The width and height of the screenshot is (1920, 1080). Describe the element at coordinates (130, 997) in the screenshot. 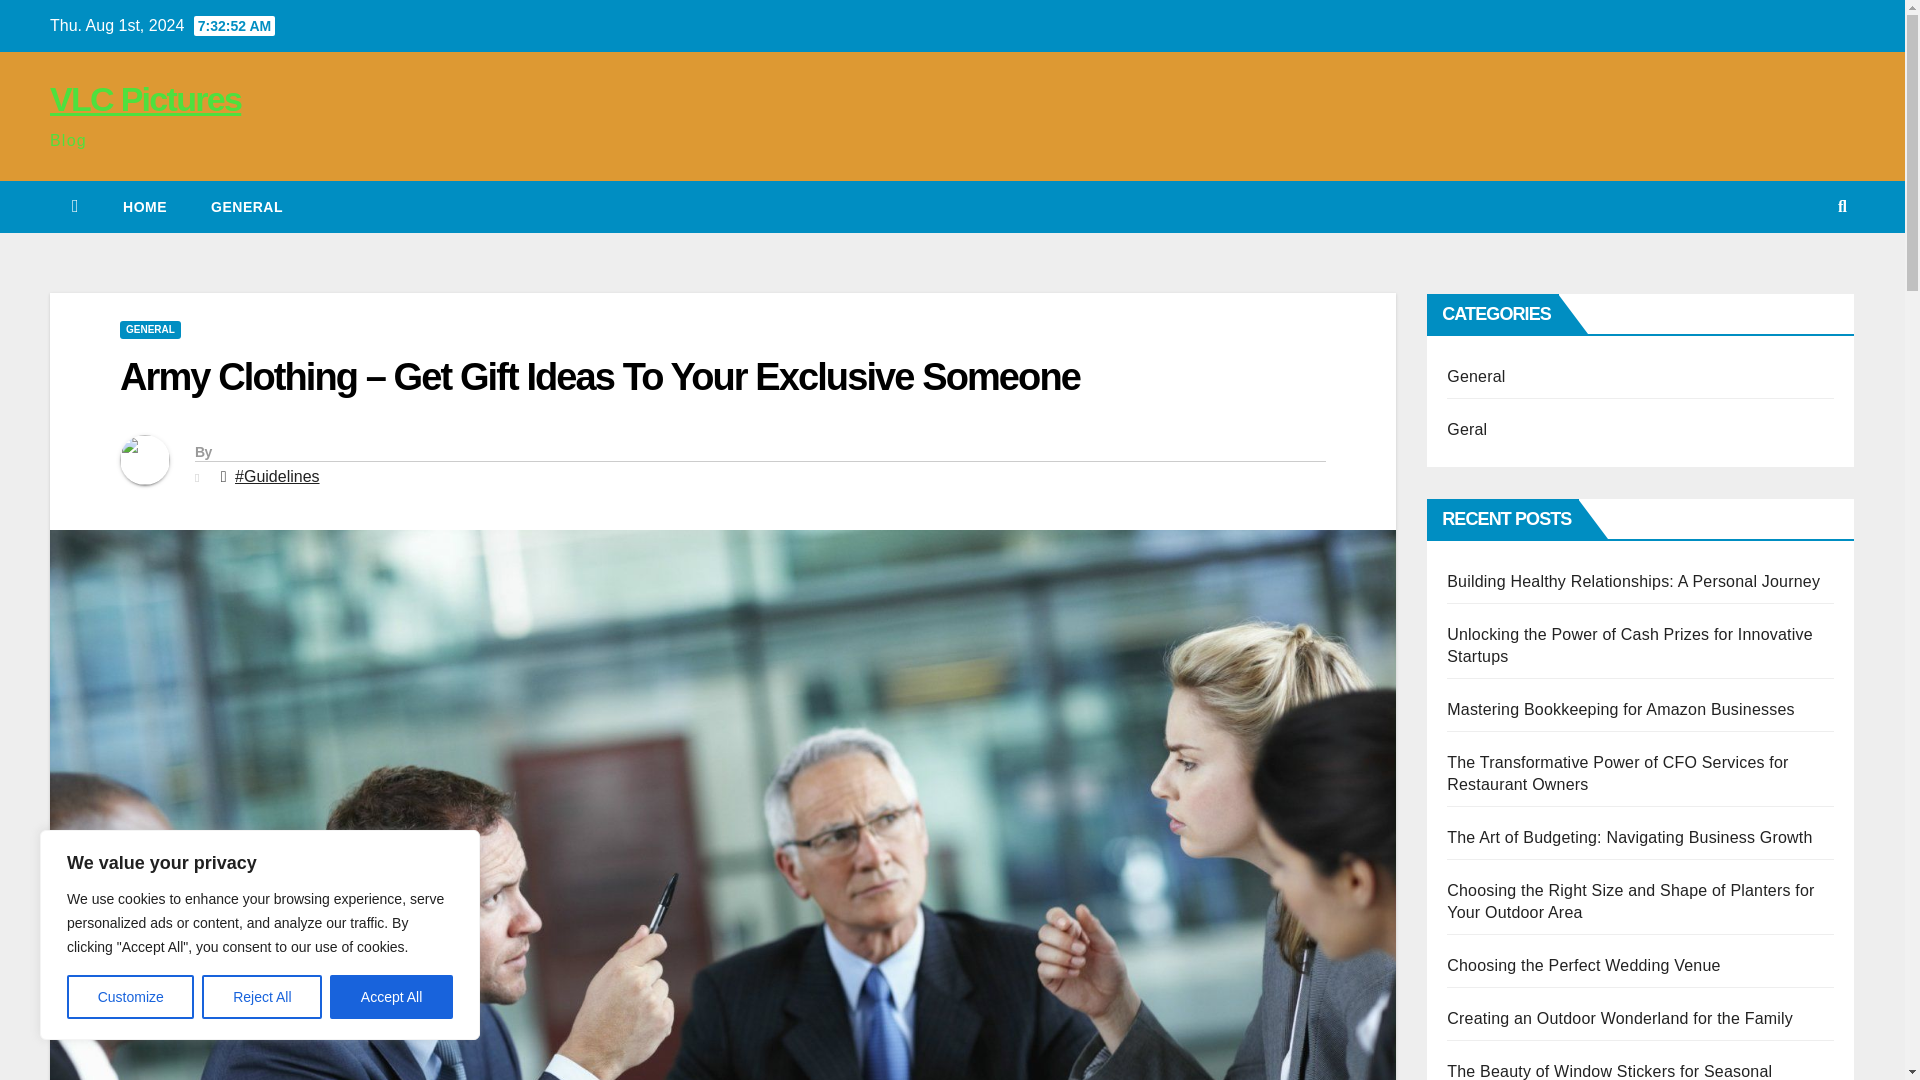

I see `Customize` at that location.